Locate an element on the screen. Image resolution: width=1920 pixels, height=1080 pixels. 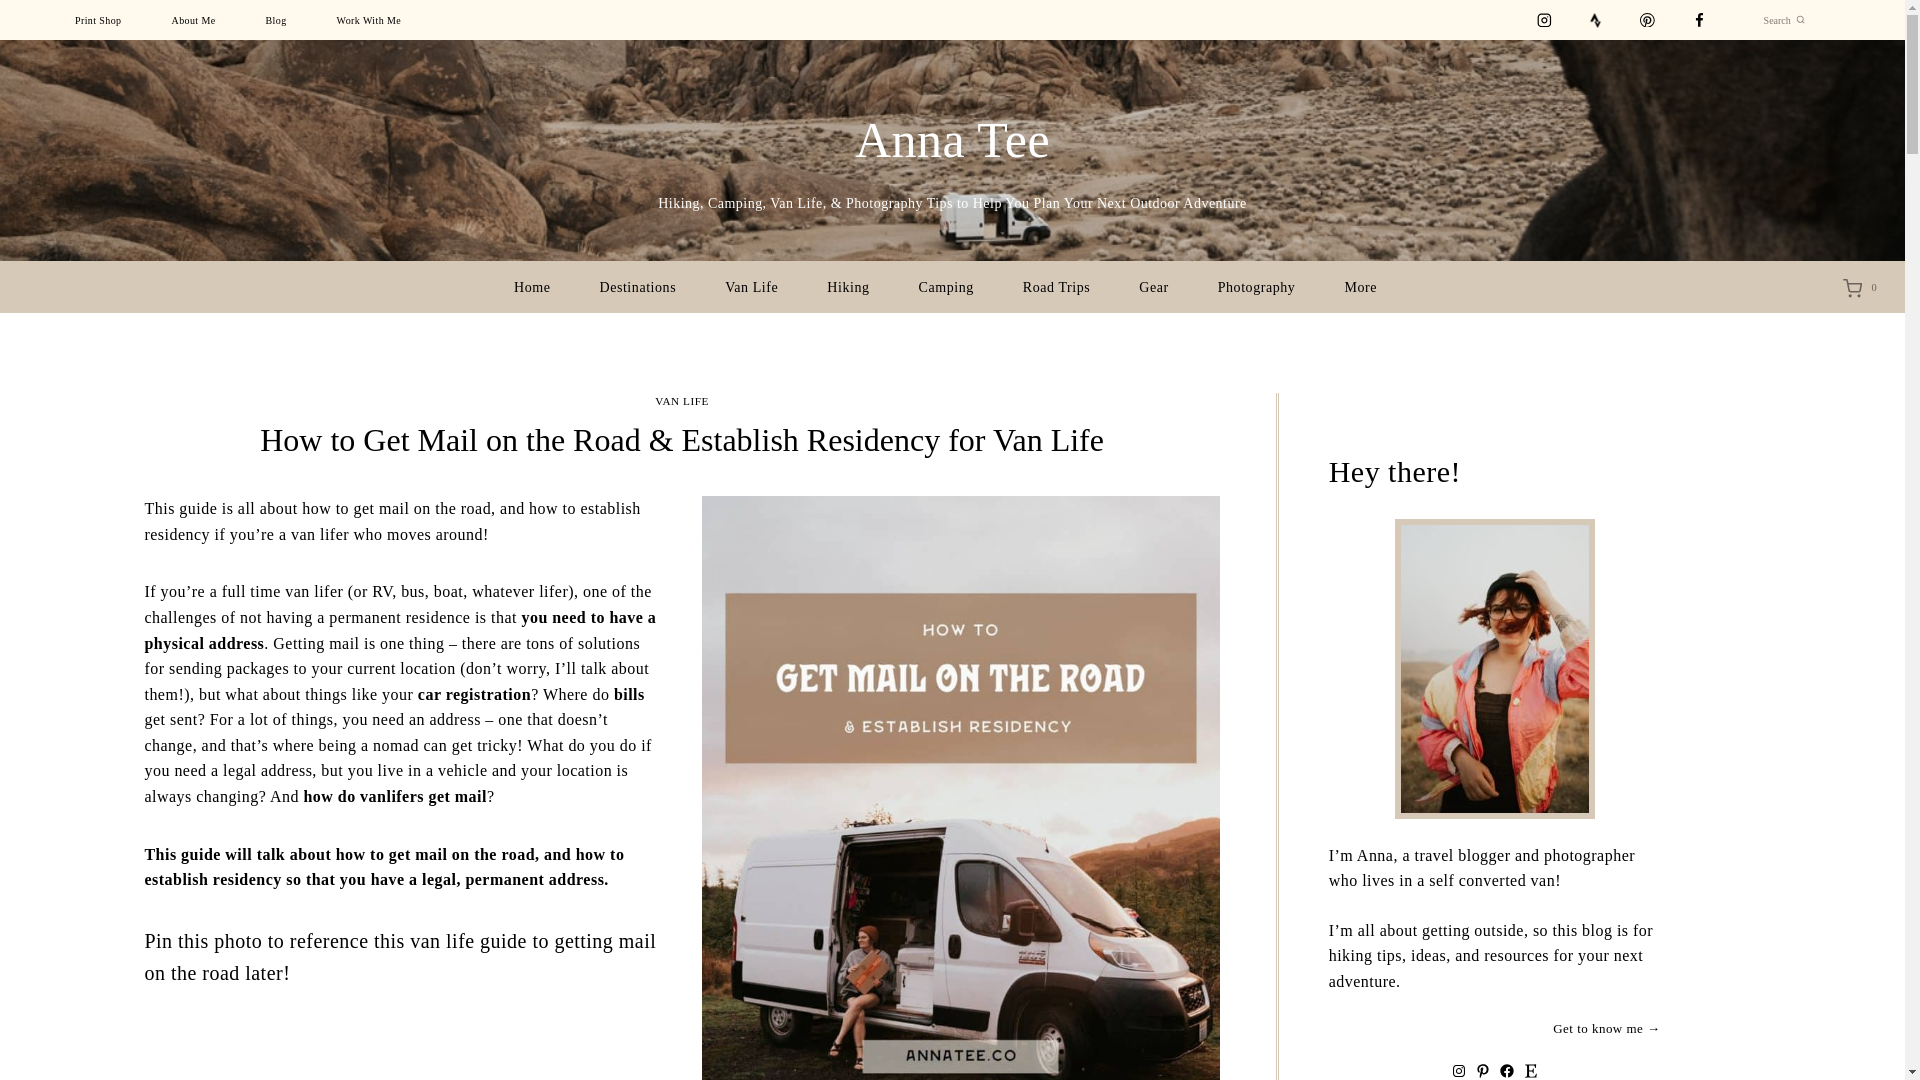
More is located at coordinates (1368, 288).